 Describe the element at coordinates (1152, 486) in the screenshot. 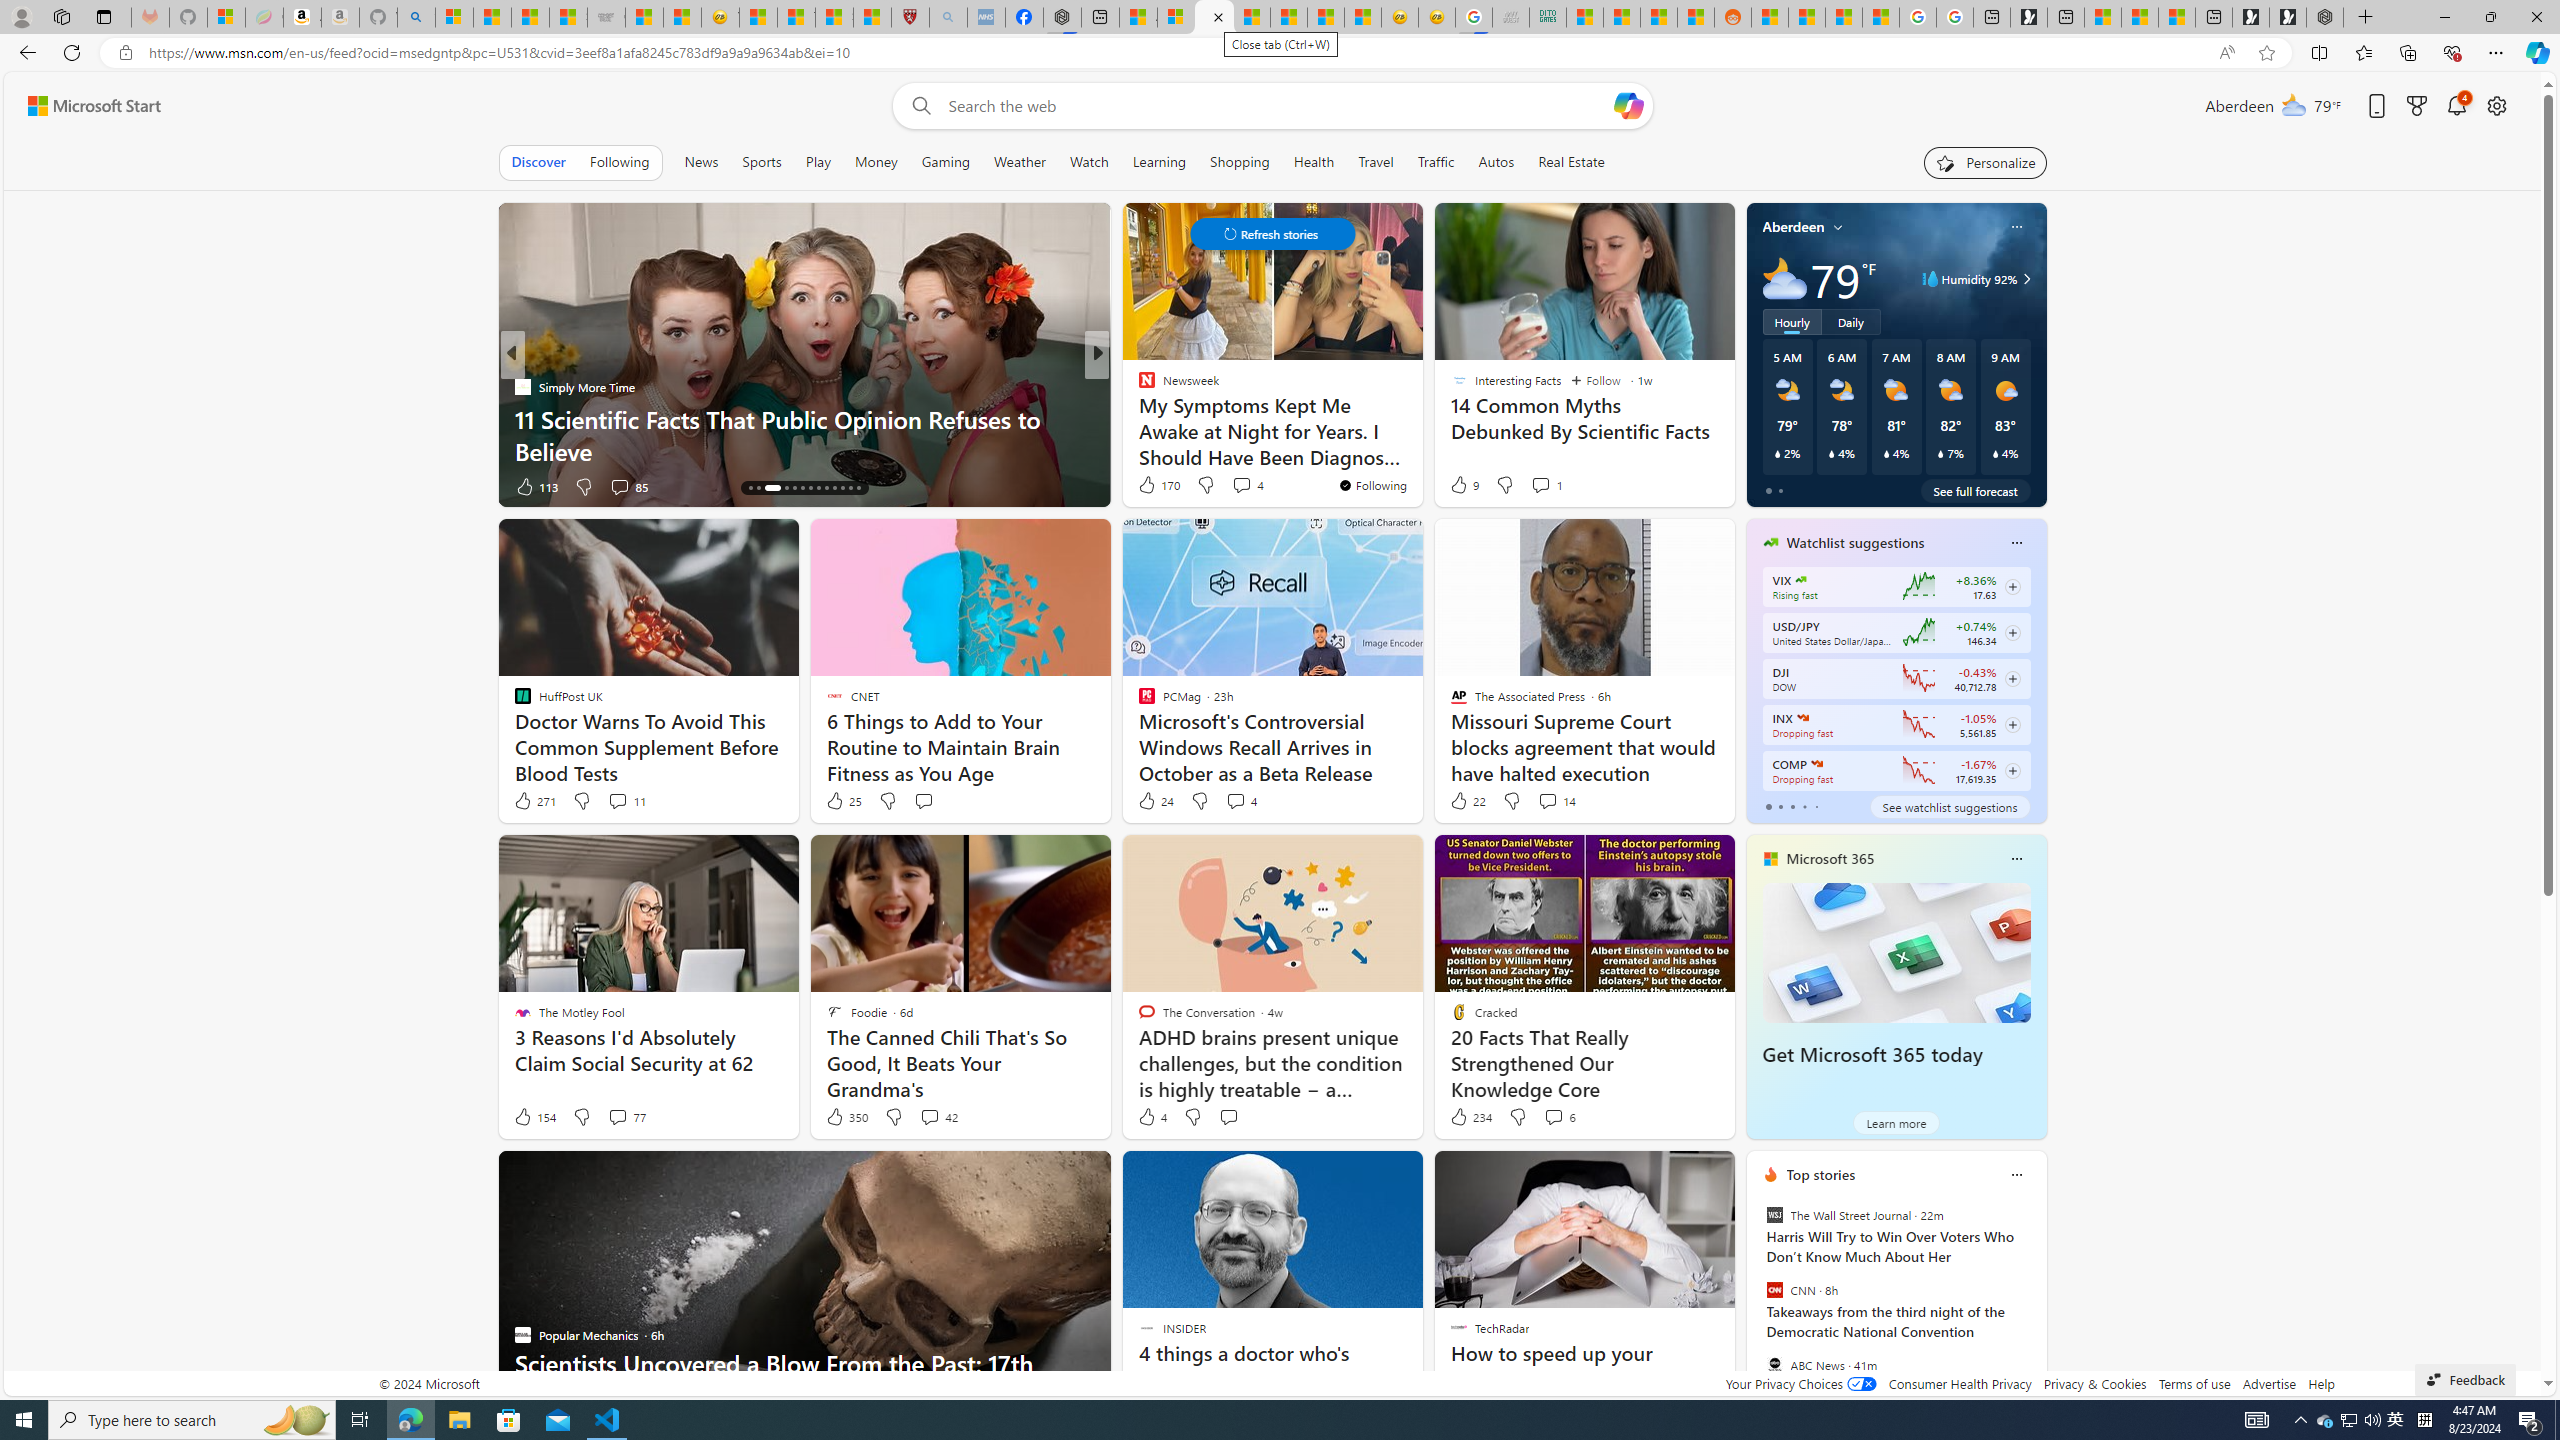

I see `636 Like` at that location.